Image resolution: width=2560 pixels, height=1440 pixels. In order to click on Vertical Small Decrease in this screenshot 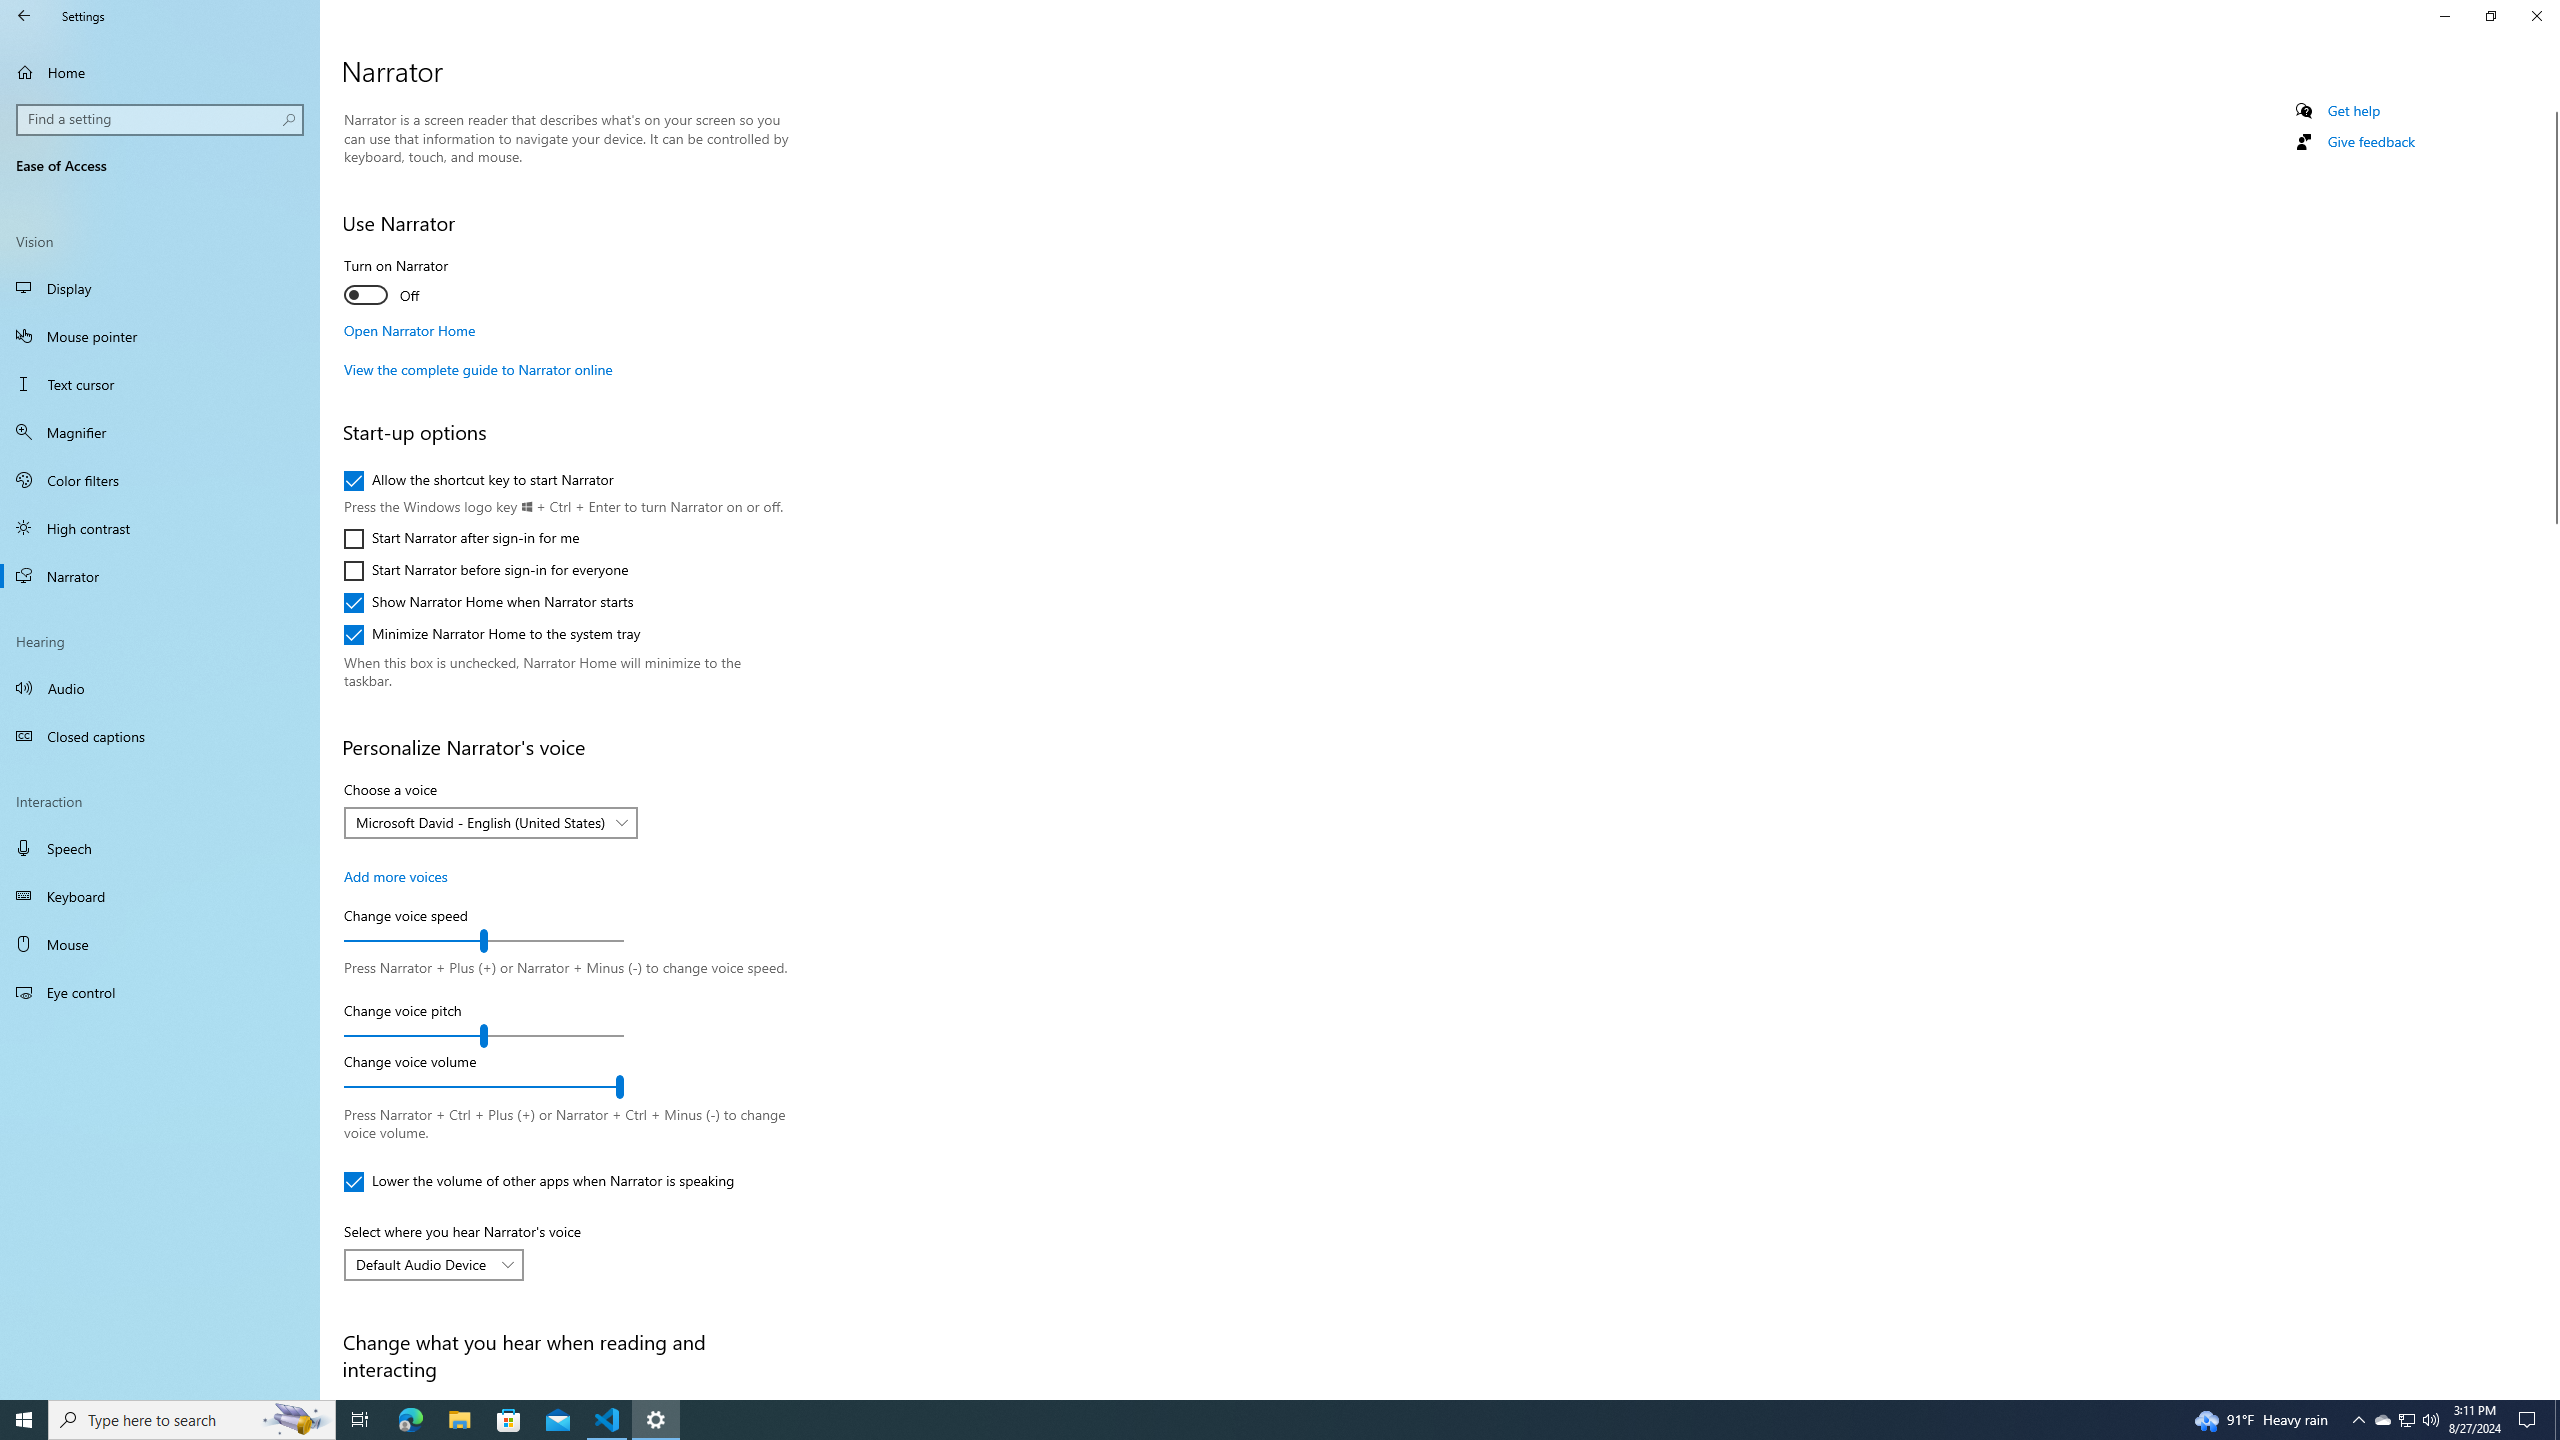, I will do `click(2552, 104)`.